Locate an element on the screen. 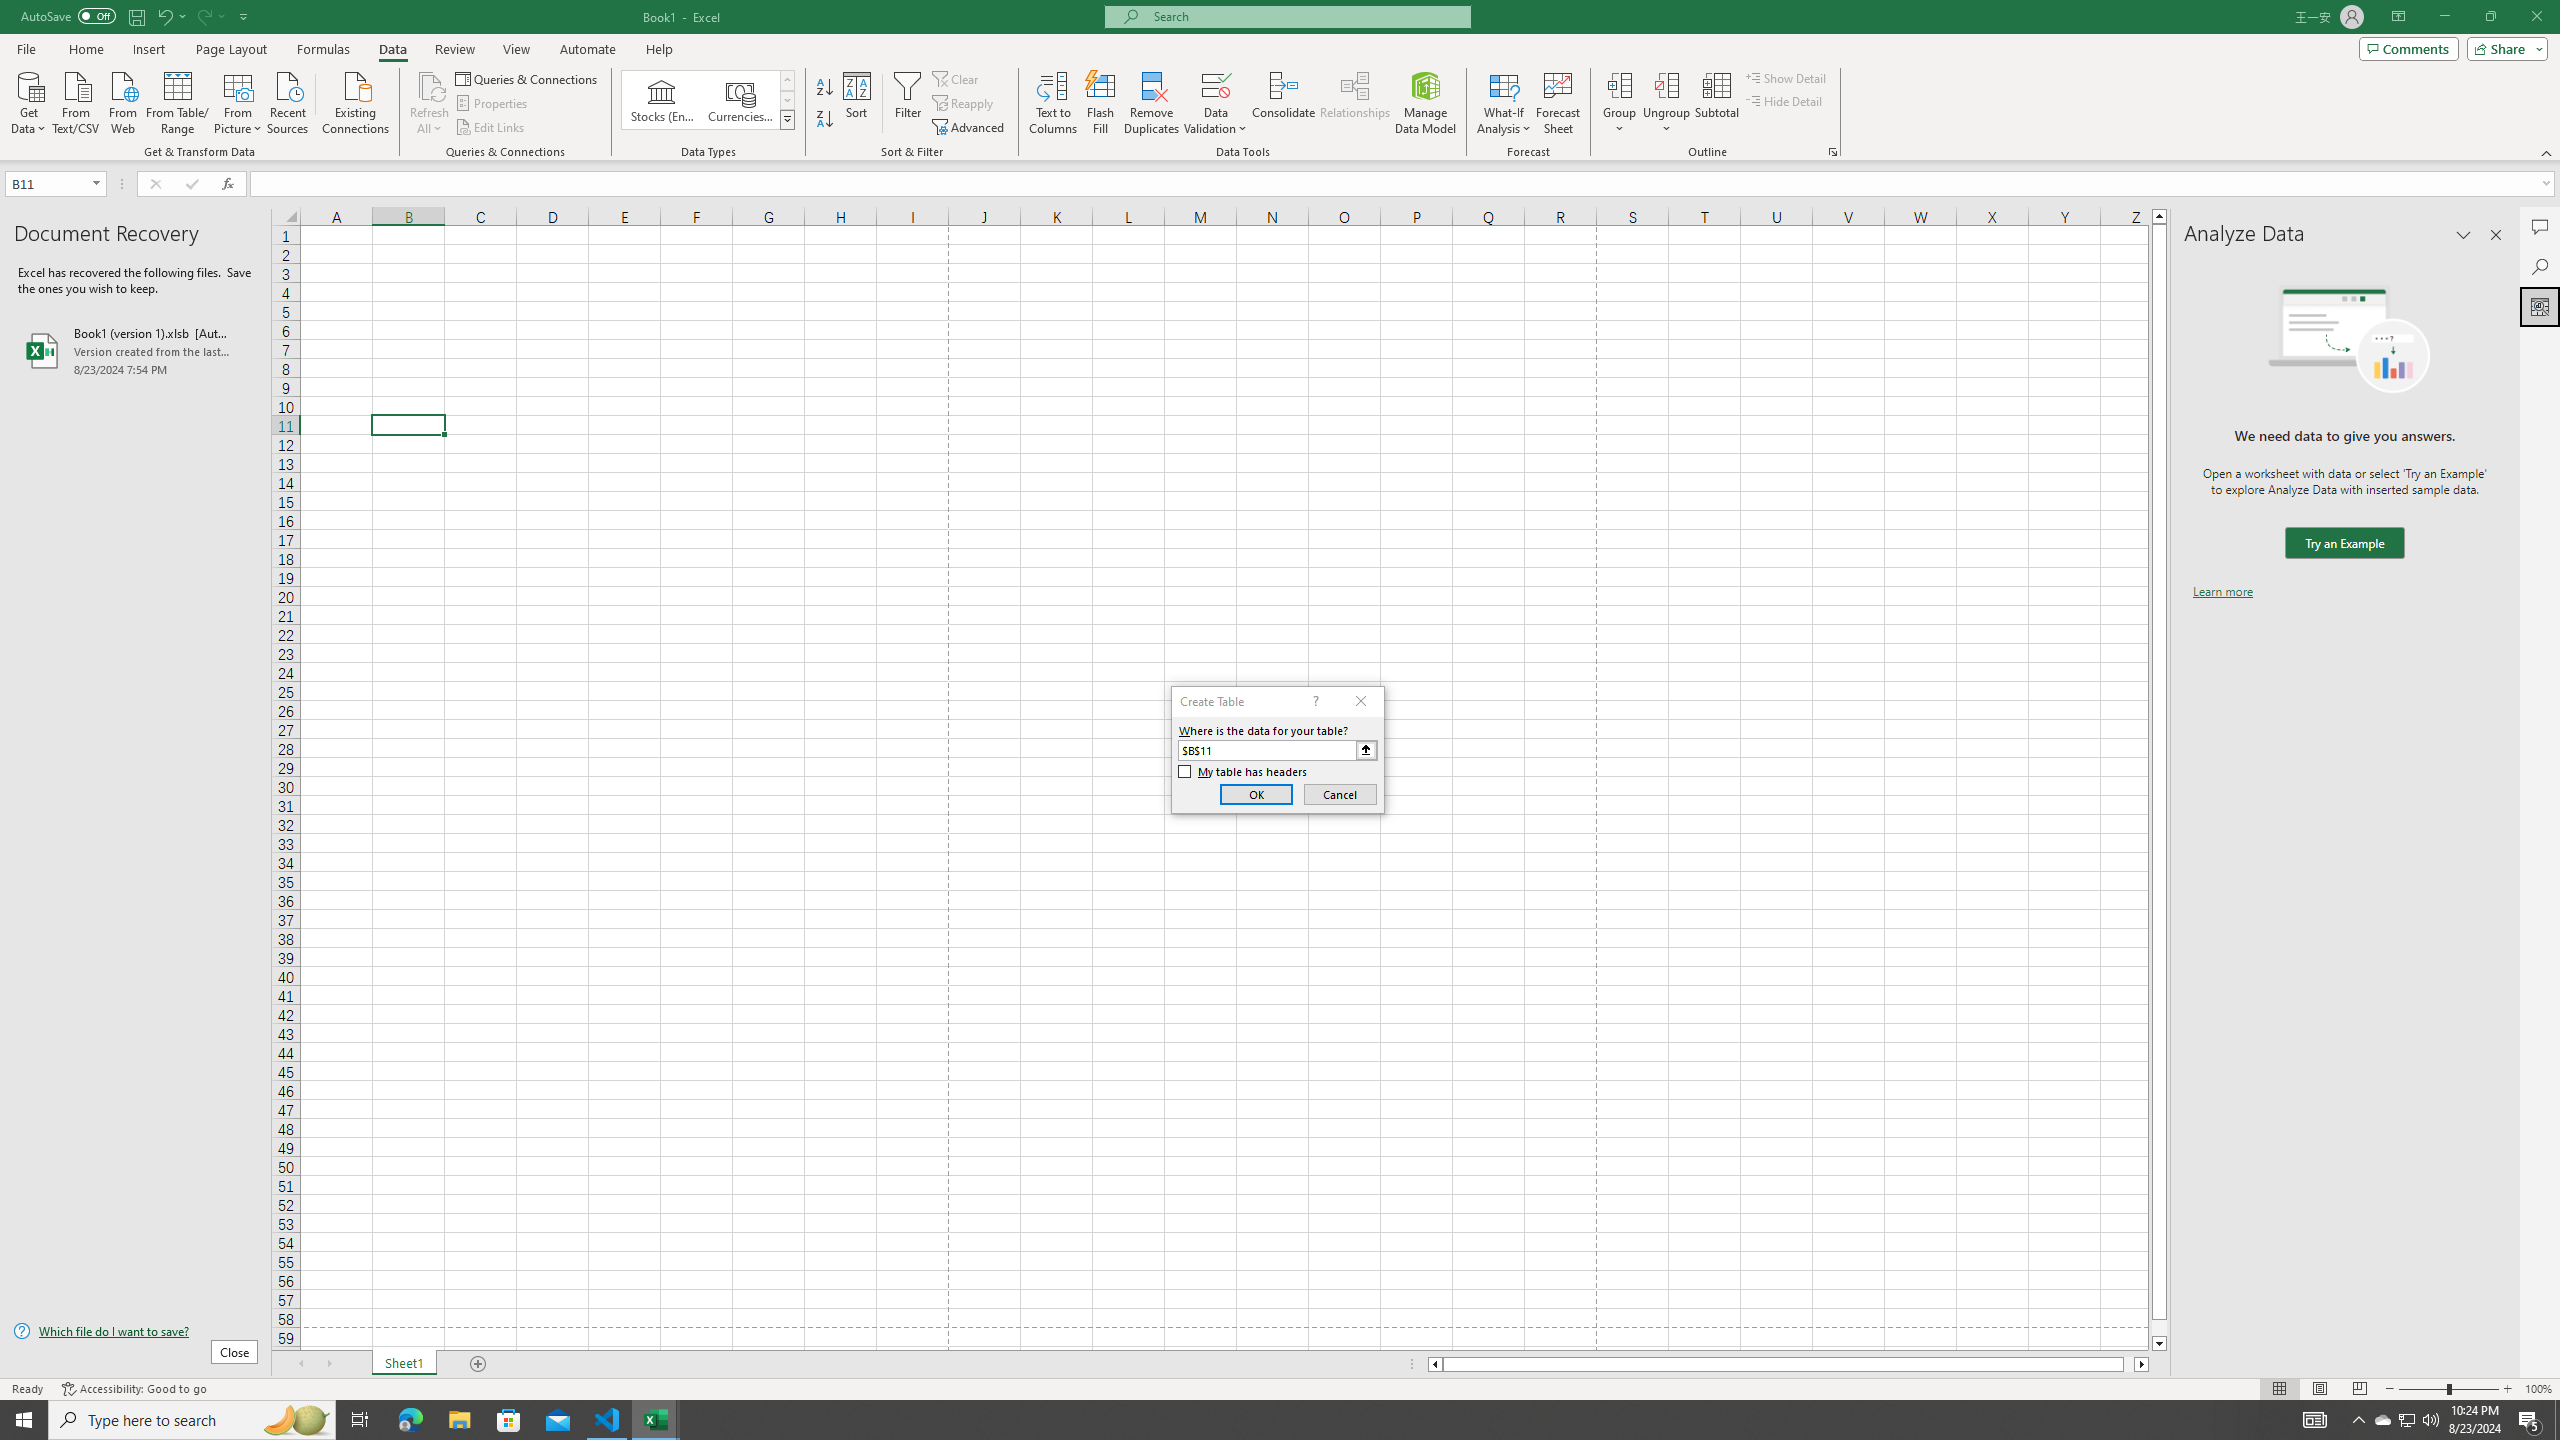 This screenshot has width=2560, height=1440. Home is located at coordinates (85, 49).